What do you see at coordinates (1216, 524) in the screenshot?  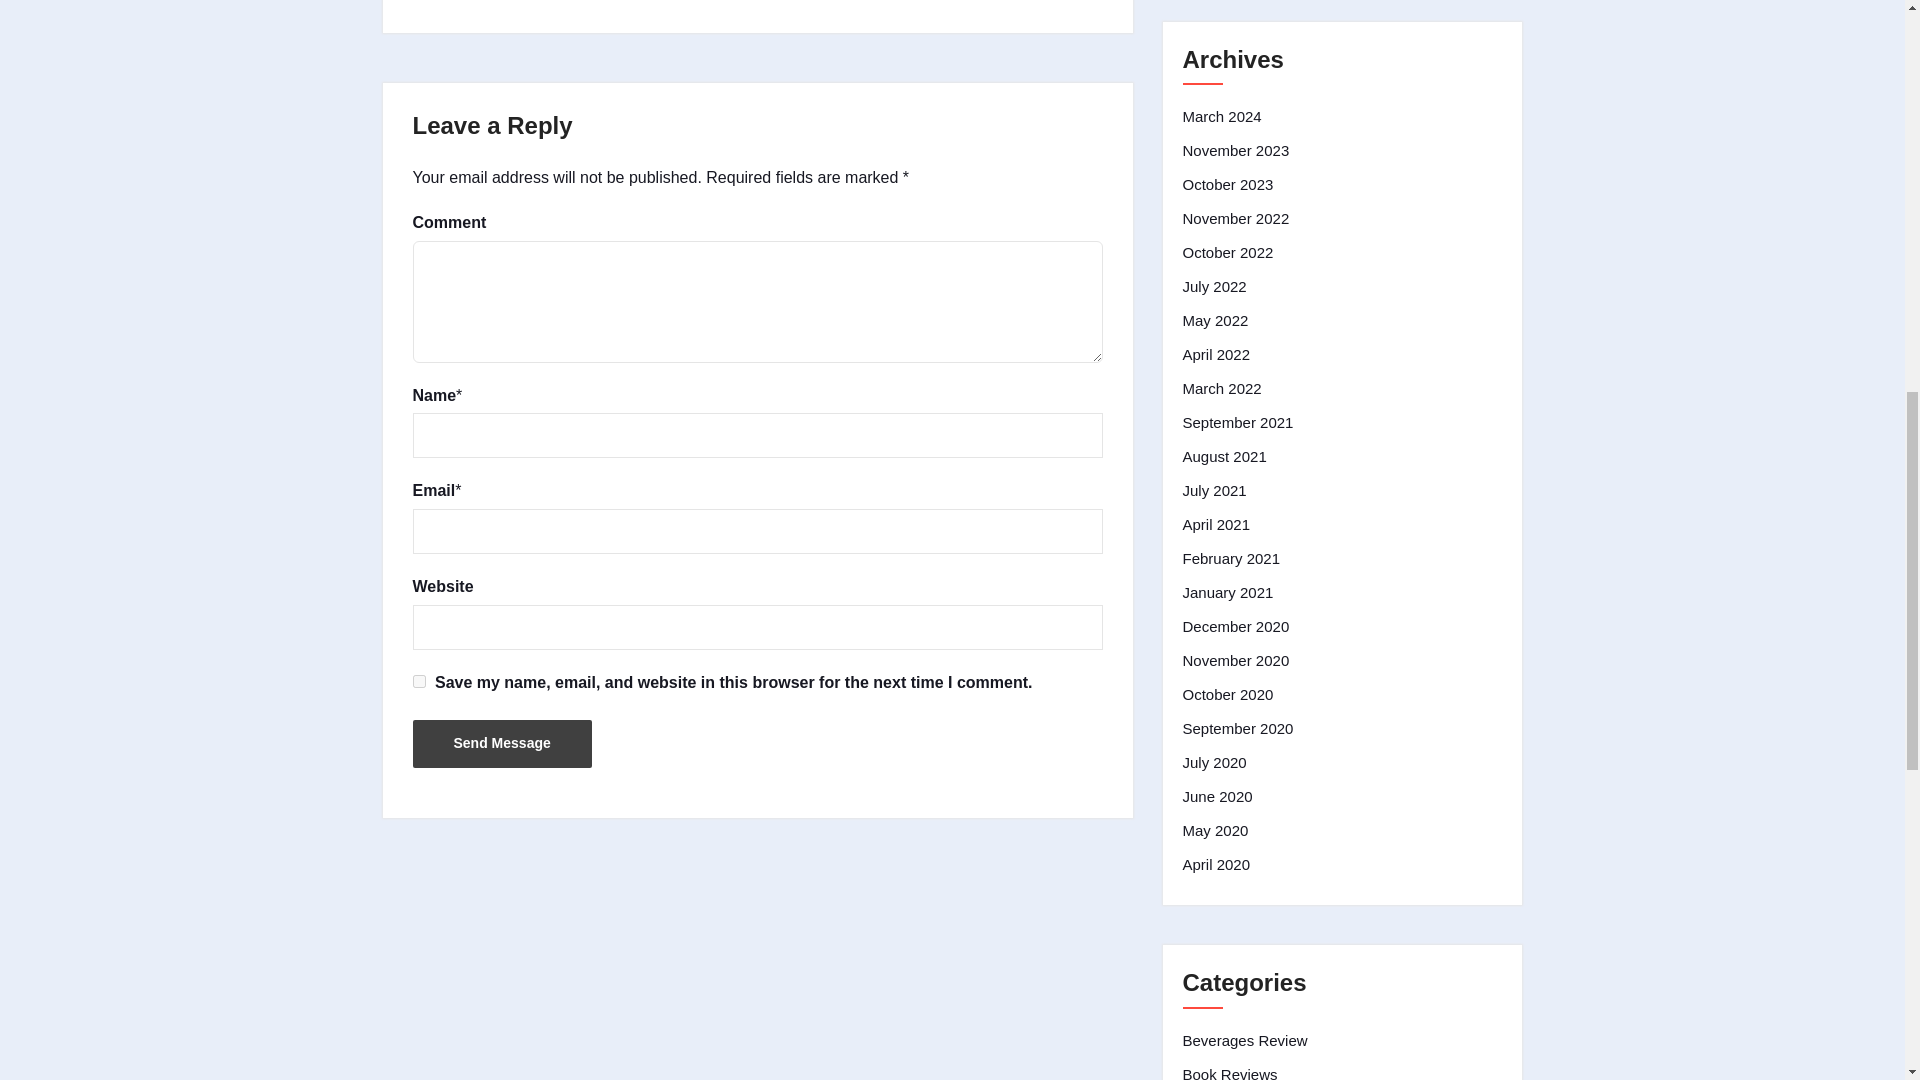 I see `April 2021` at bounding box center [1216, 524].